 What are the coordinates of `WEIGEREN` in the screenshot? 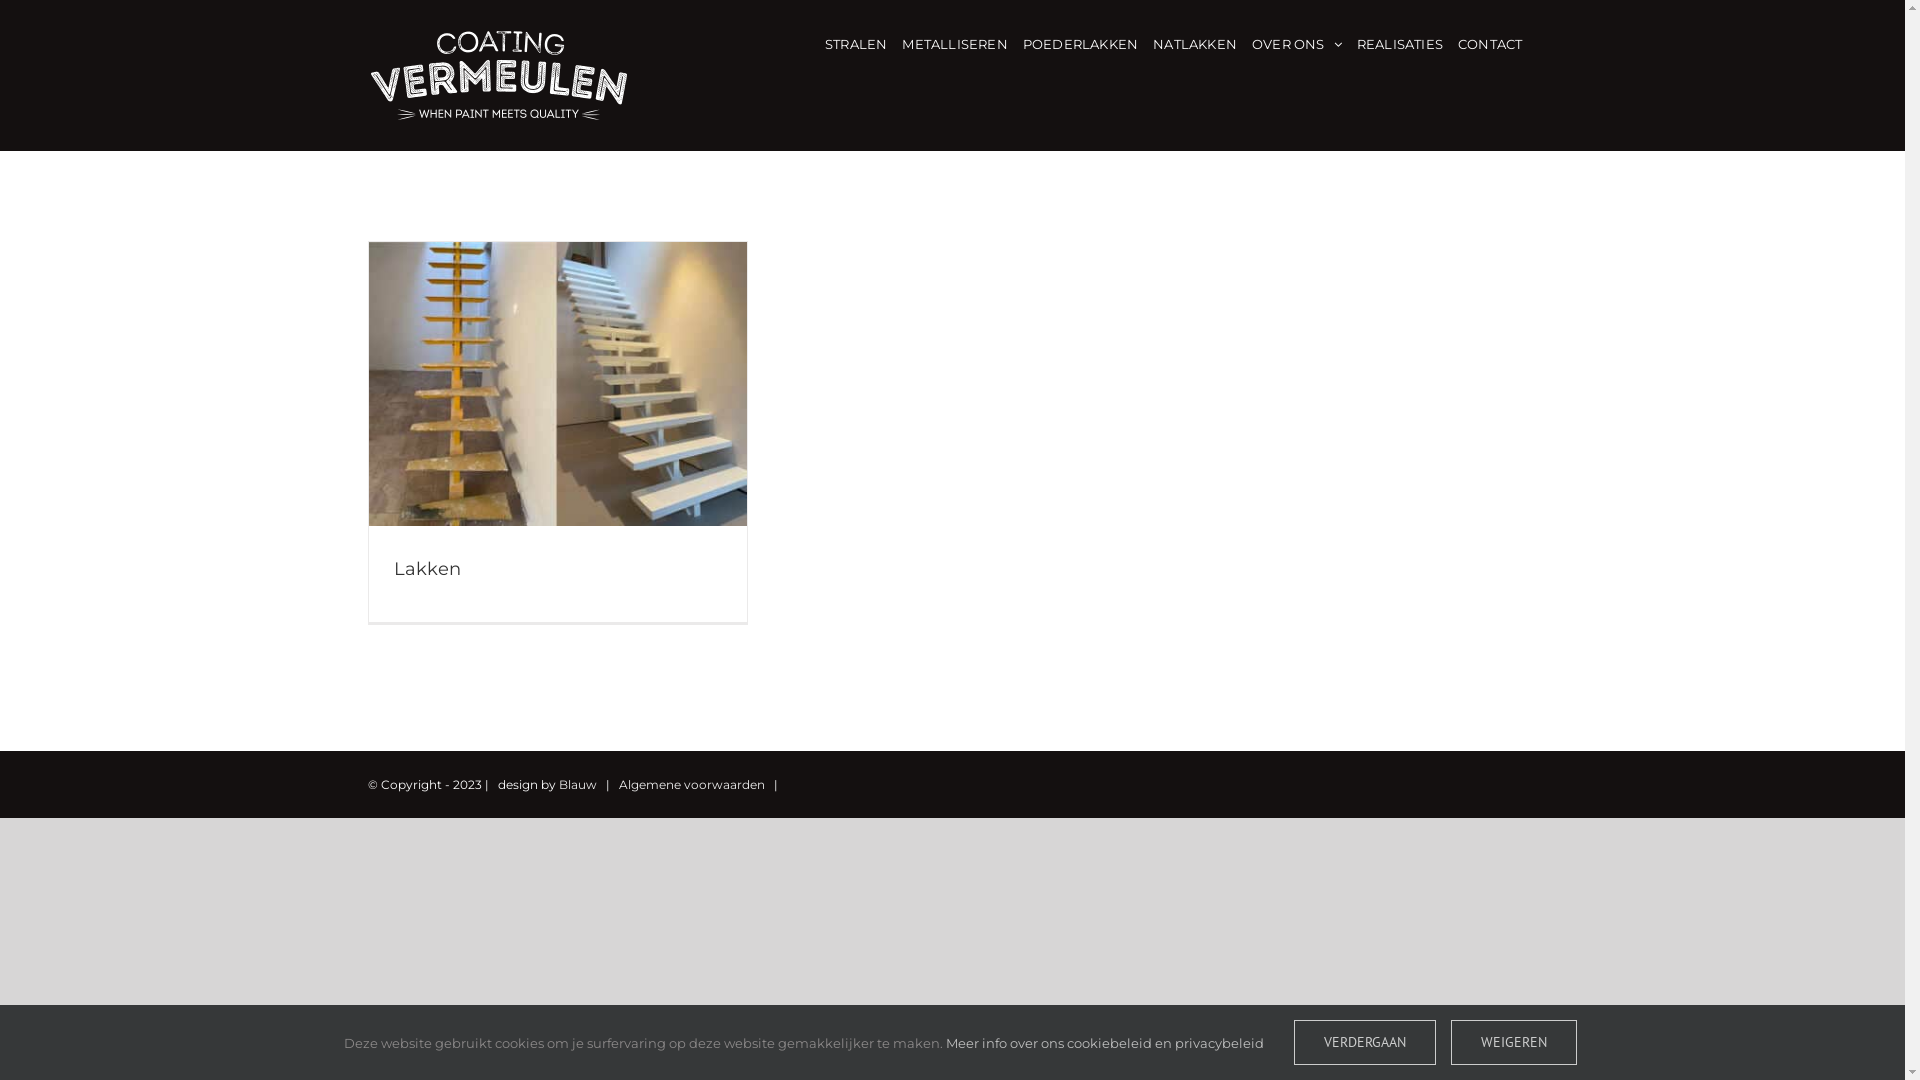 It's located at (1513, 1042).